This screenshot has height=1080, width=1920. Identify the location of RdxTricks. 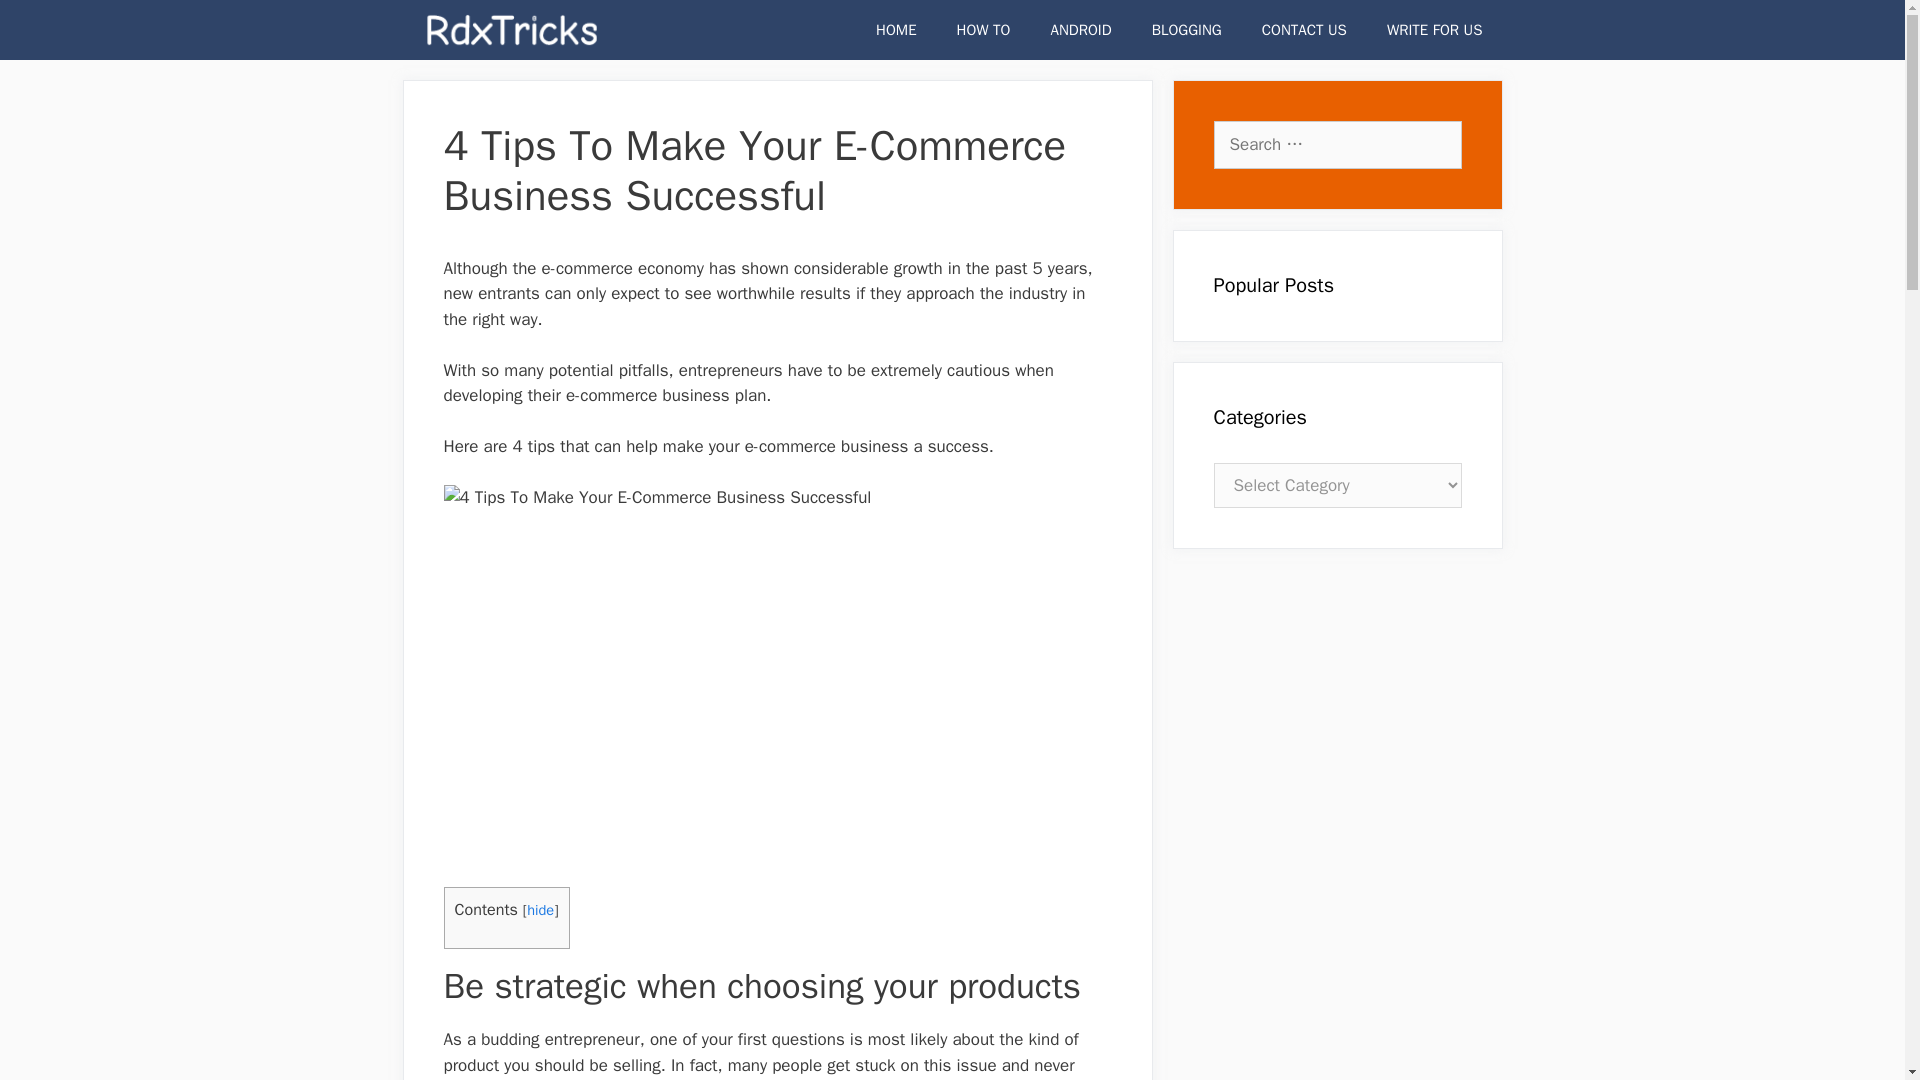
(511, 30).